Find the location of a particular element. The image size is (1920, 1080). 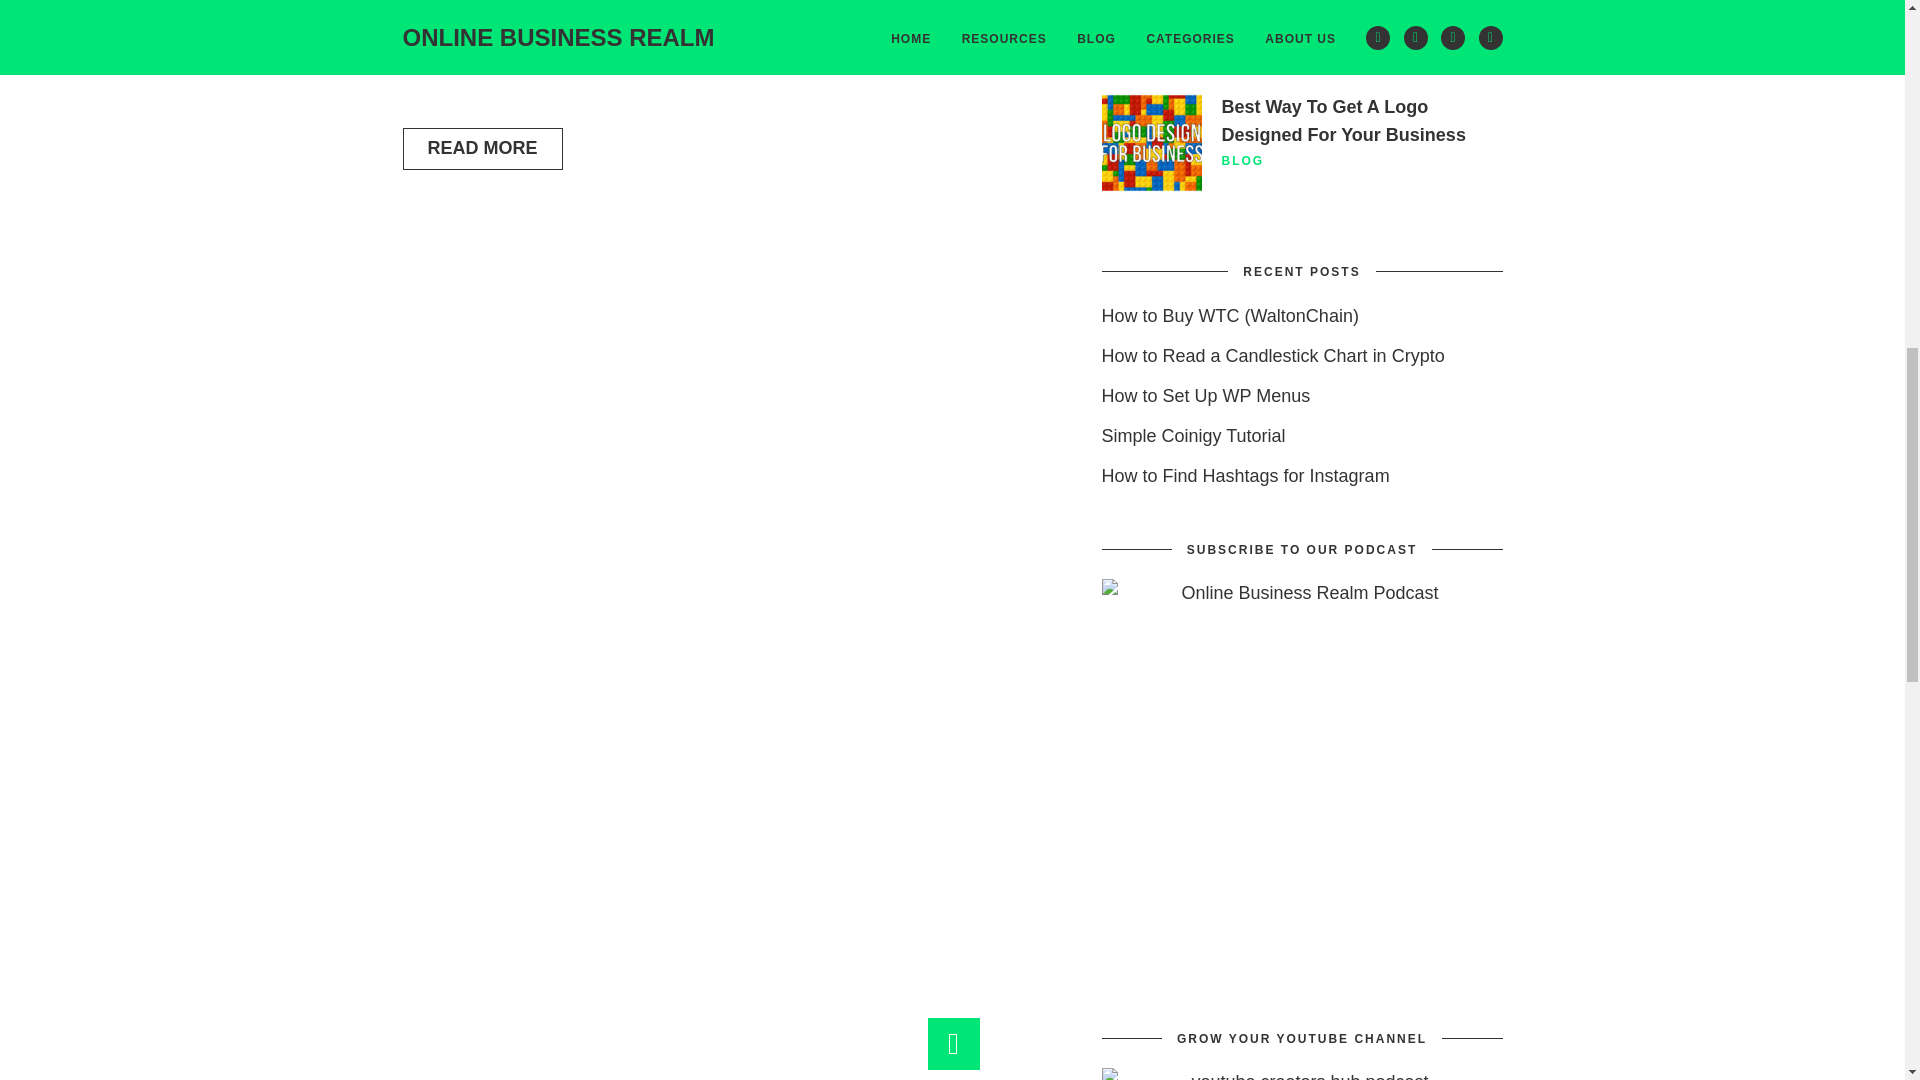

How To Make Money With Affiliate Marketing is located at coordinates (1331, 10).